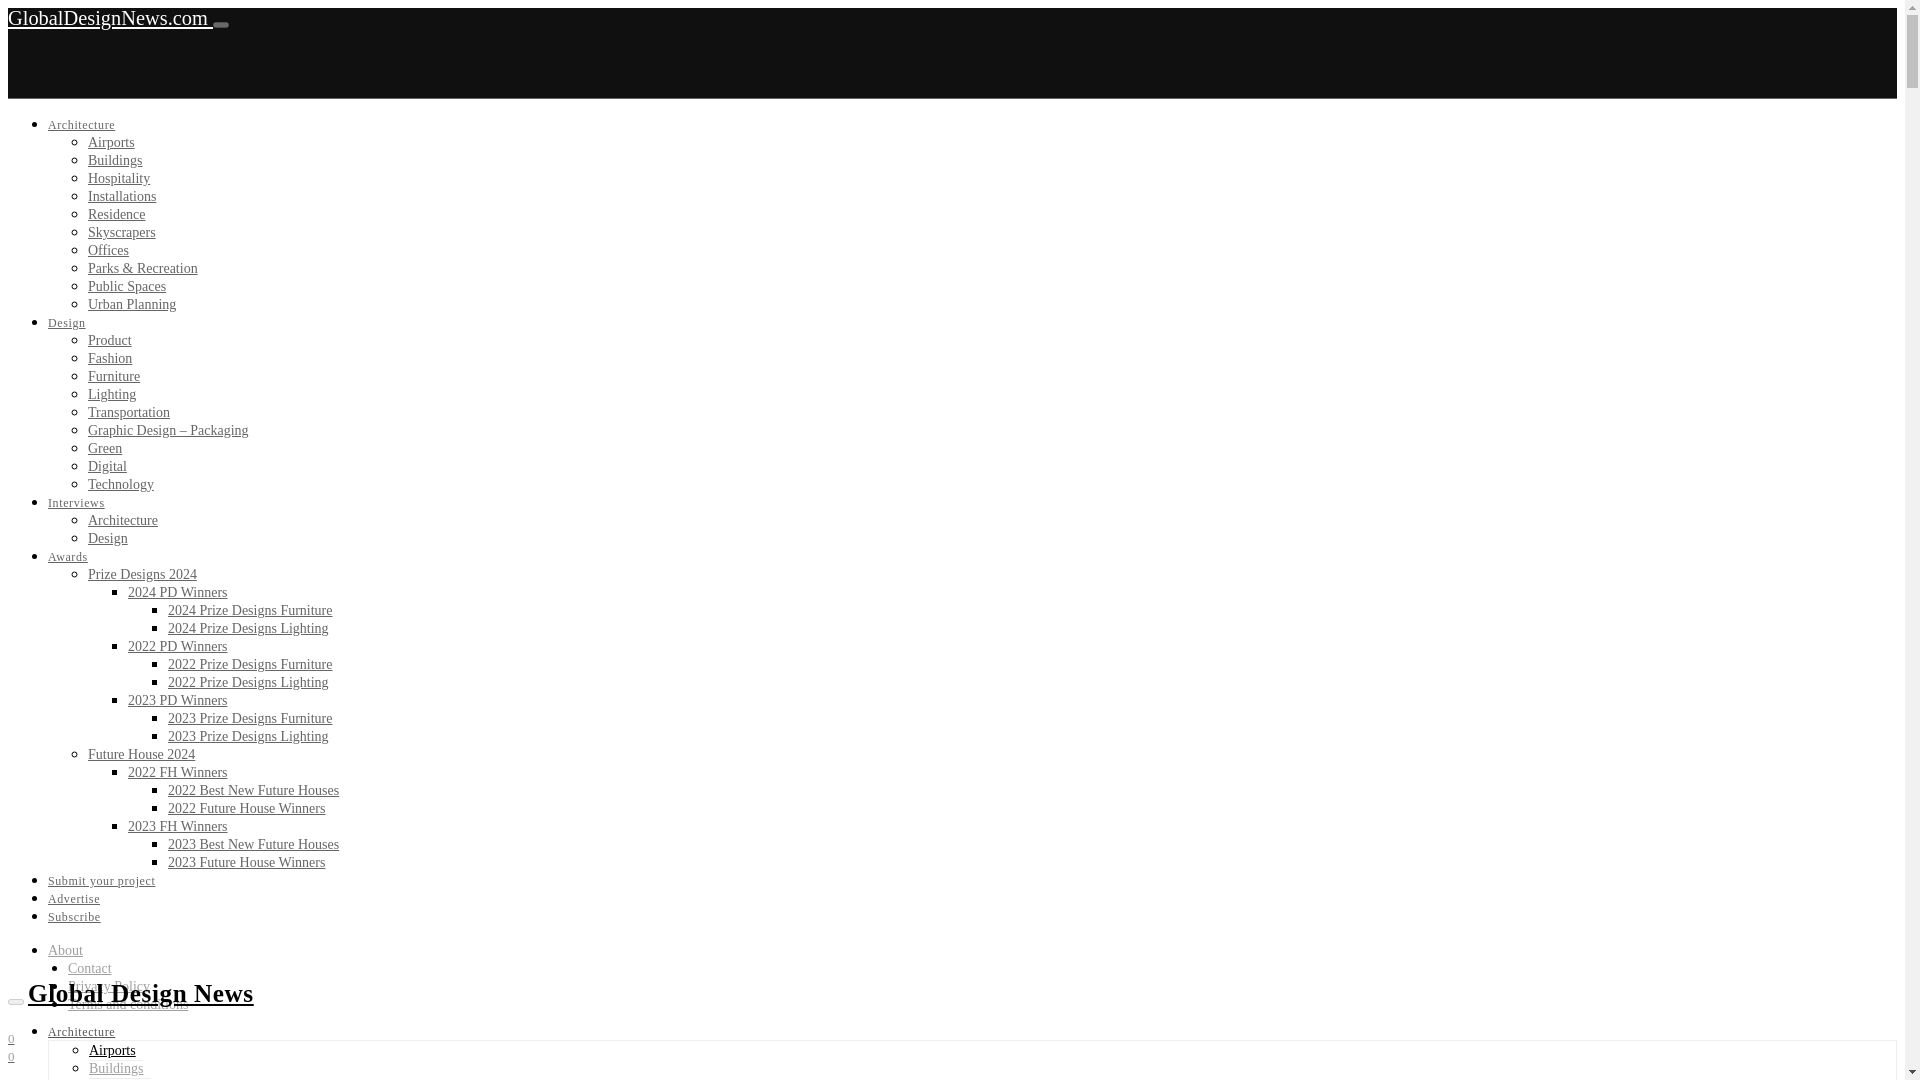  Describe the element at coordinates (178, 772) in the screenshot. I see `2022 FH Winners` at that location.